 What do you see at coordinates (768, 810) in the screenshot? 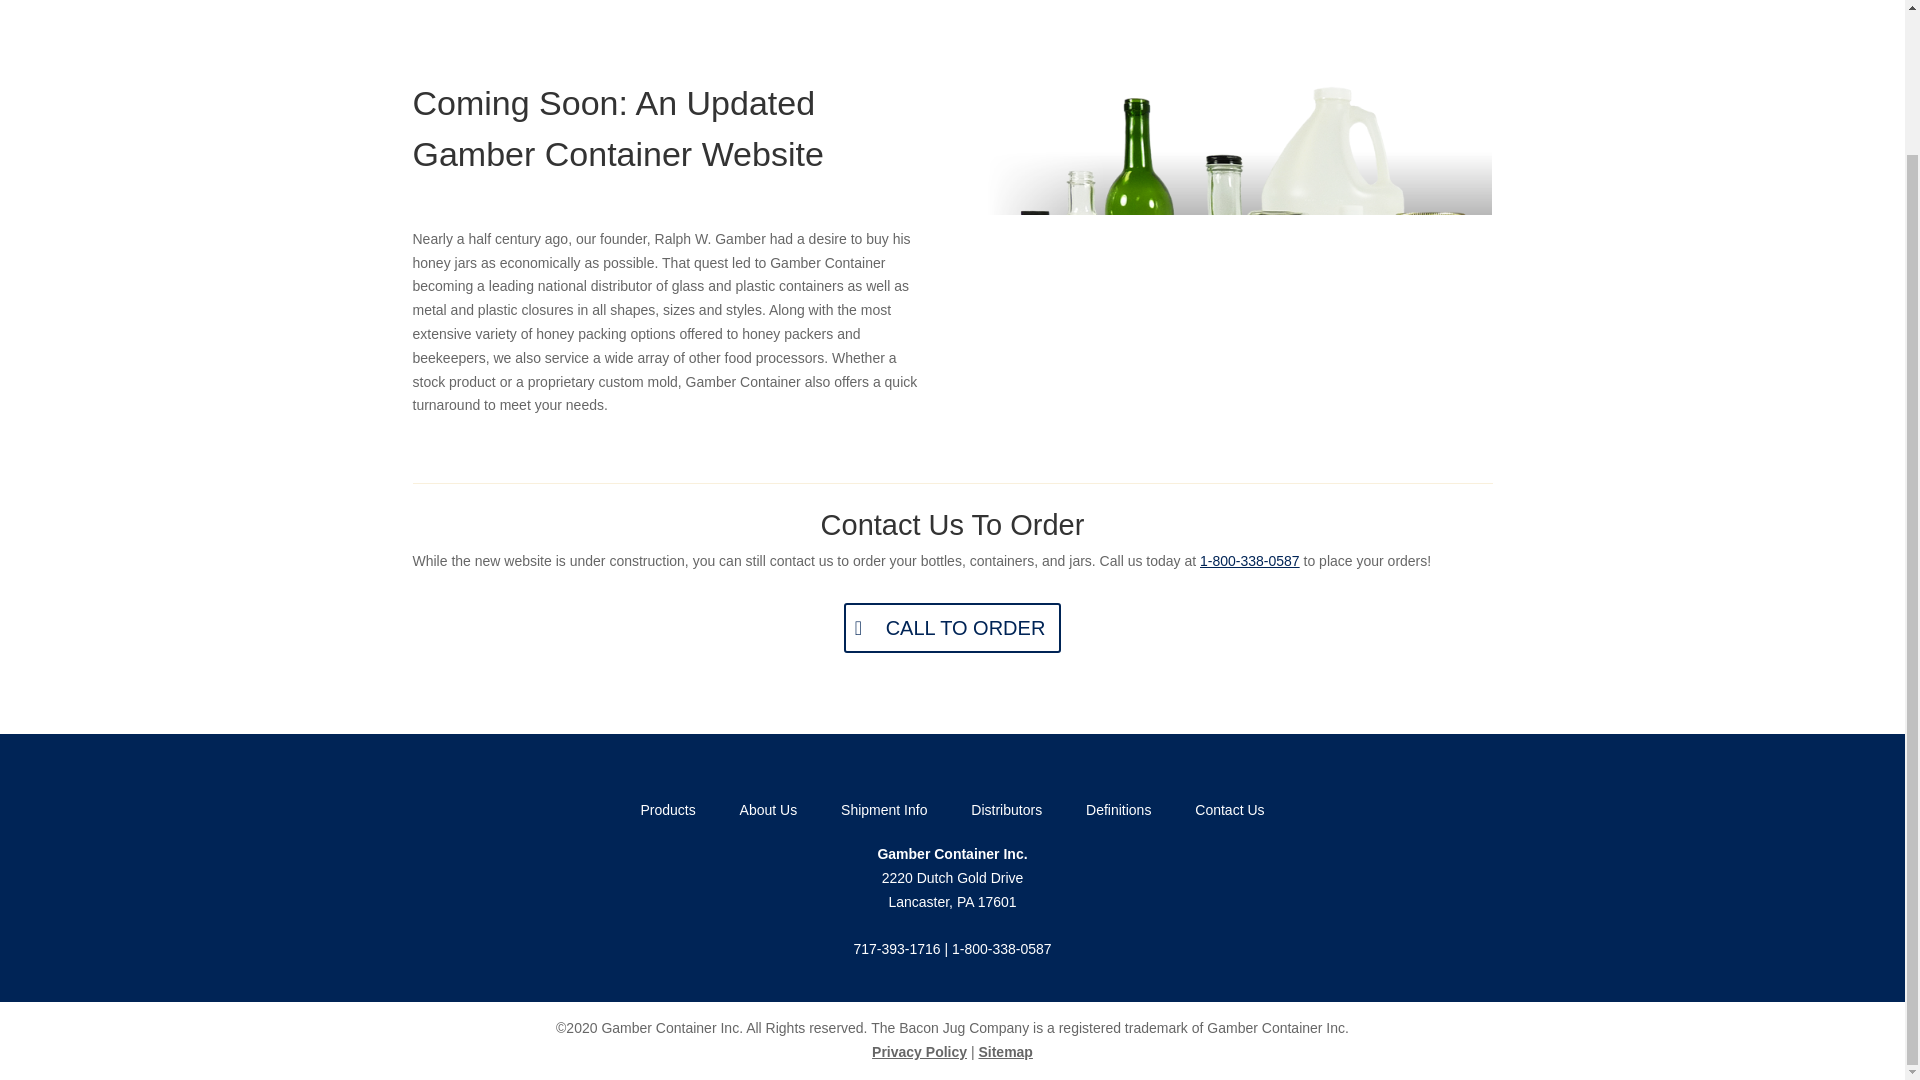
I see `About Us` at bounding box center [768, 810].